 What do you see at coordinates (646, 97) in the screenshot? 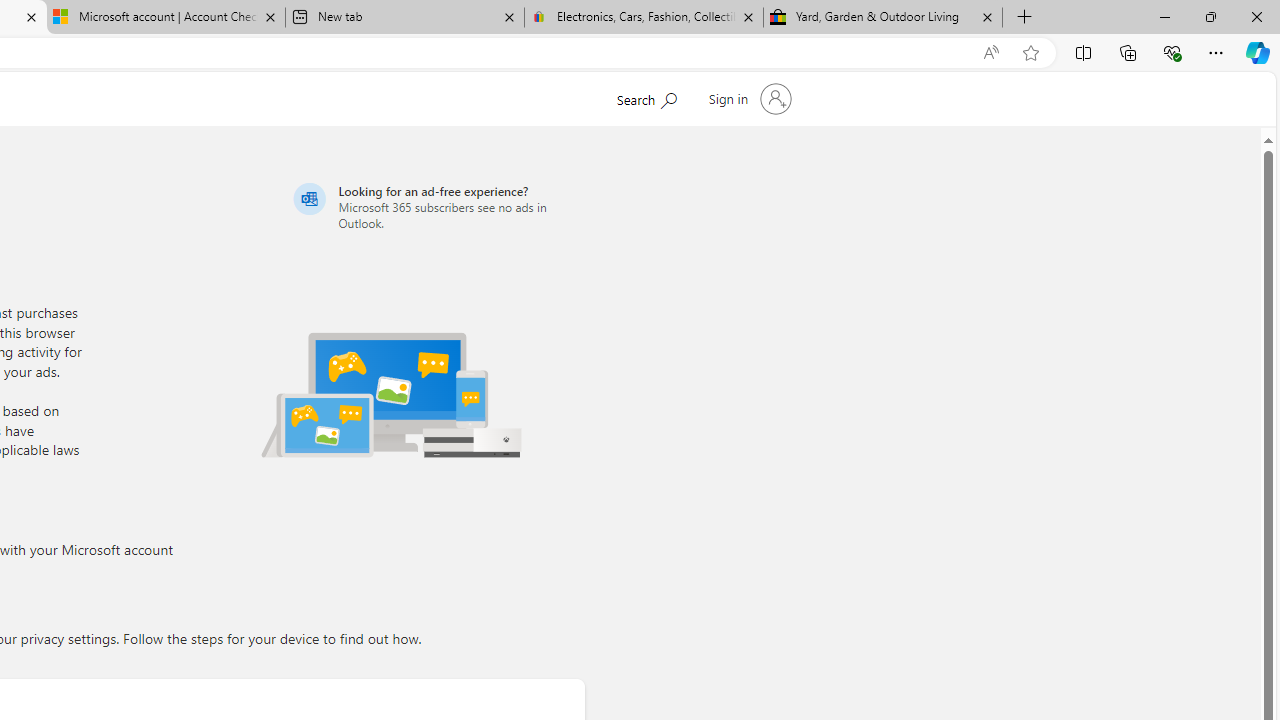
I see `Search Microsoft.com` at bounding box center [646, 97].